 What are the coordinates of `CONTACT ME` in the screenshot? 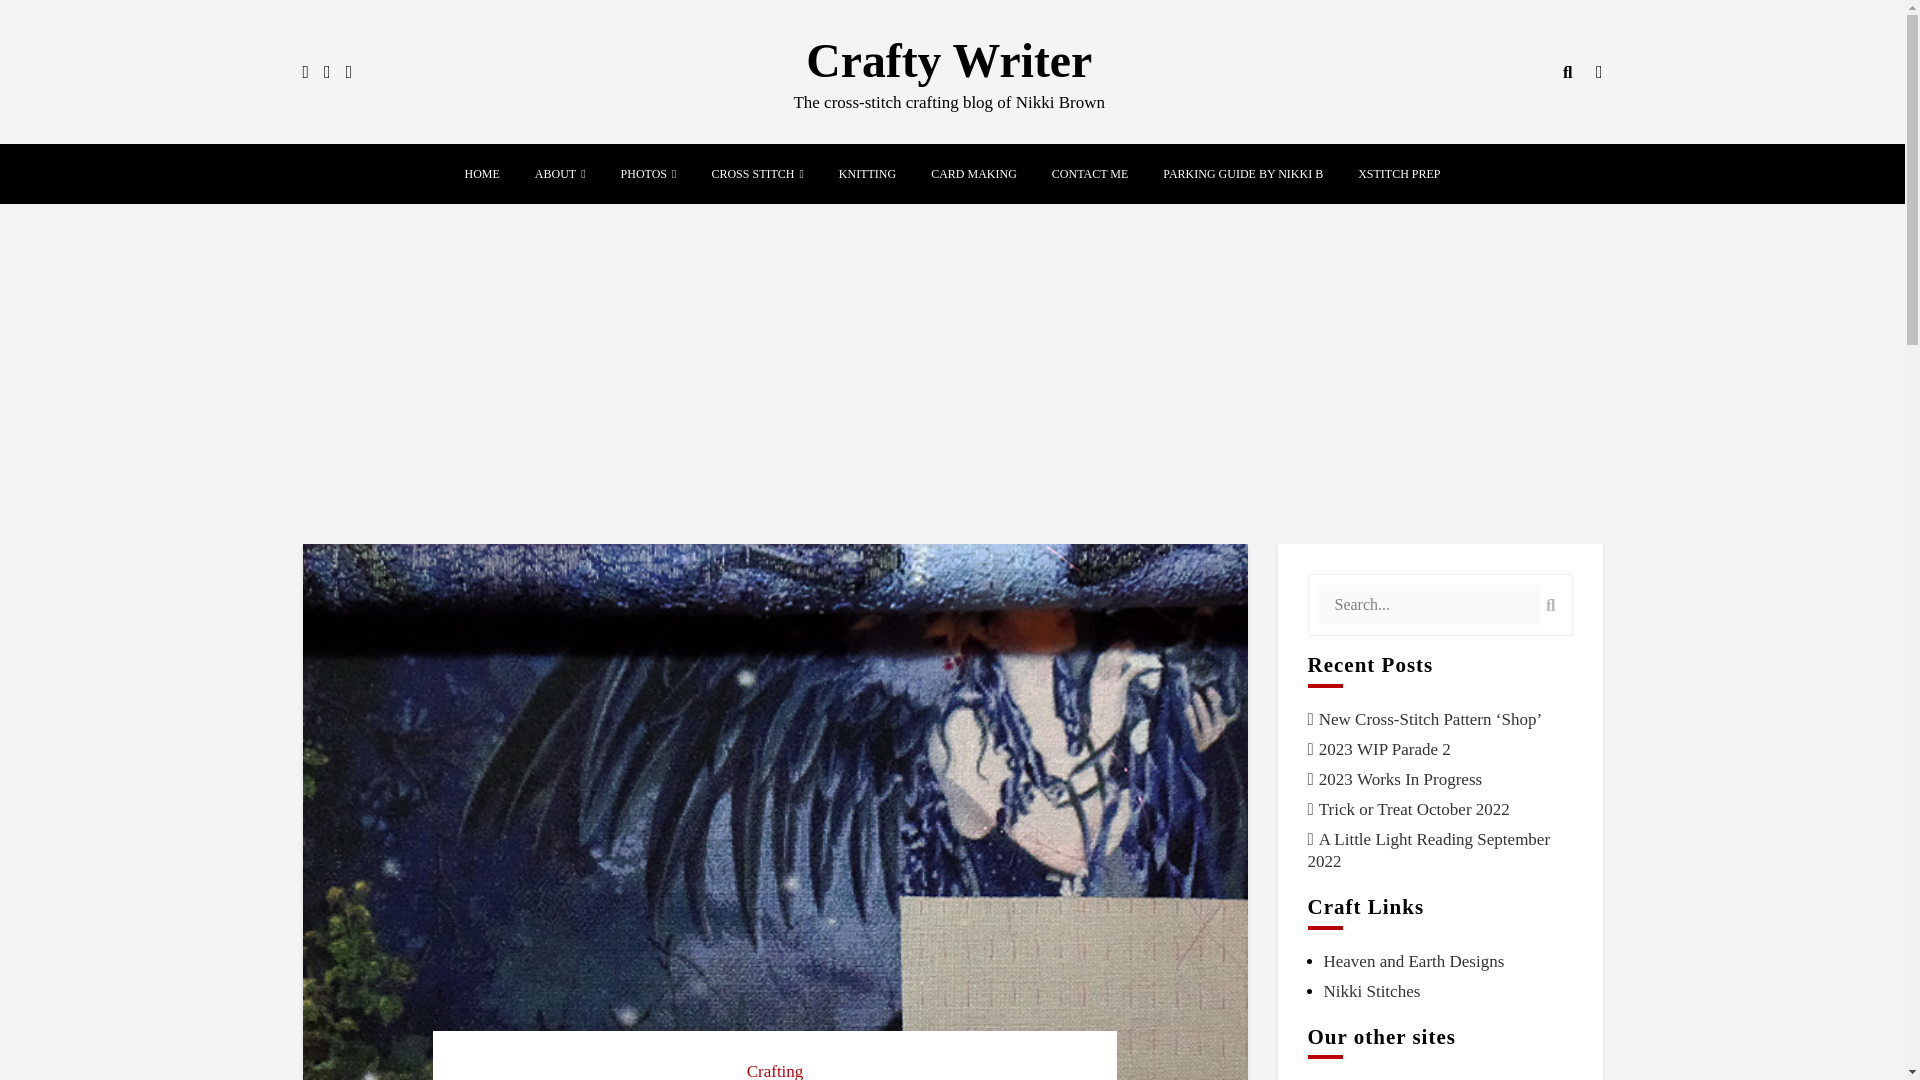 It's located at (1090, 173).